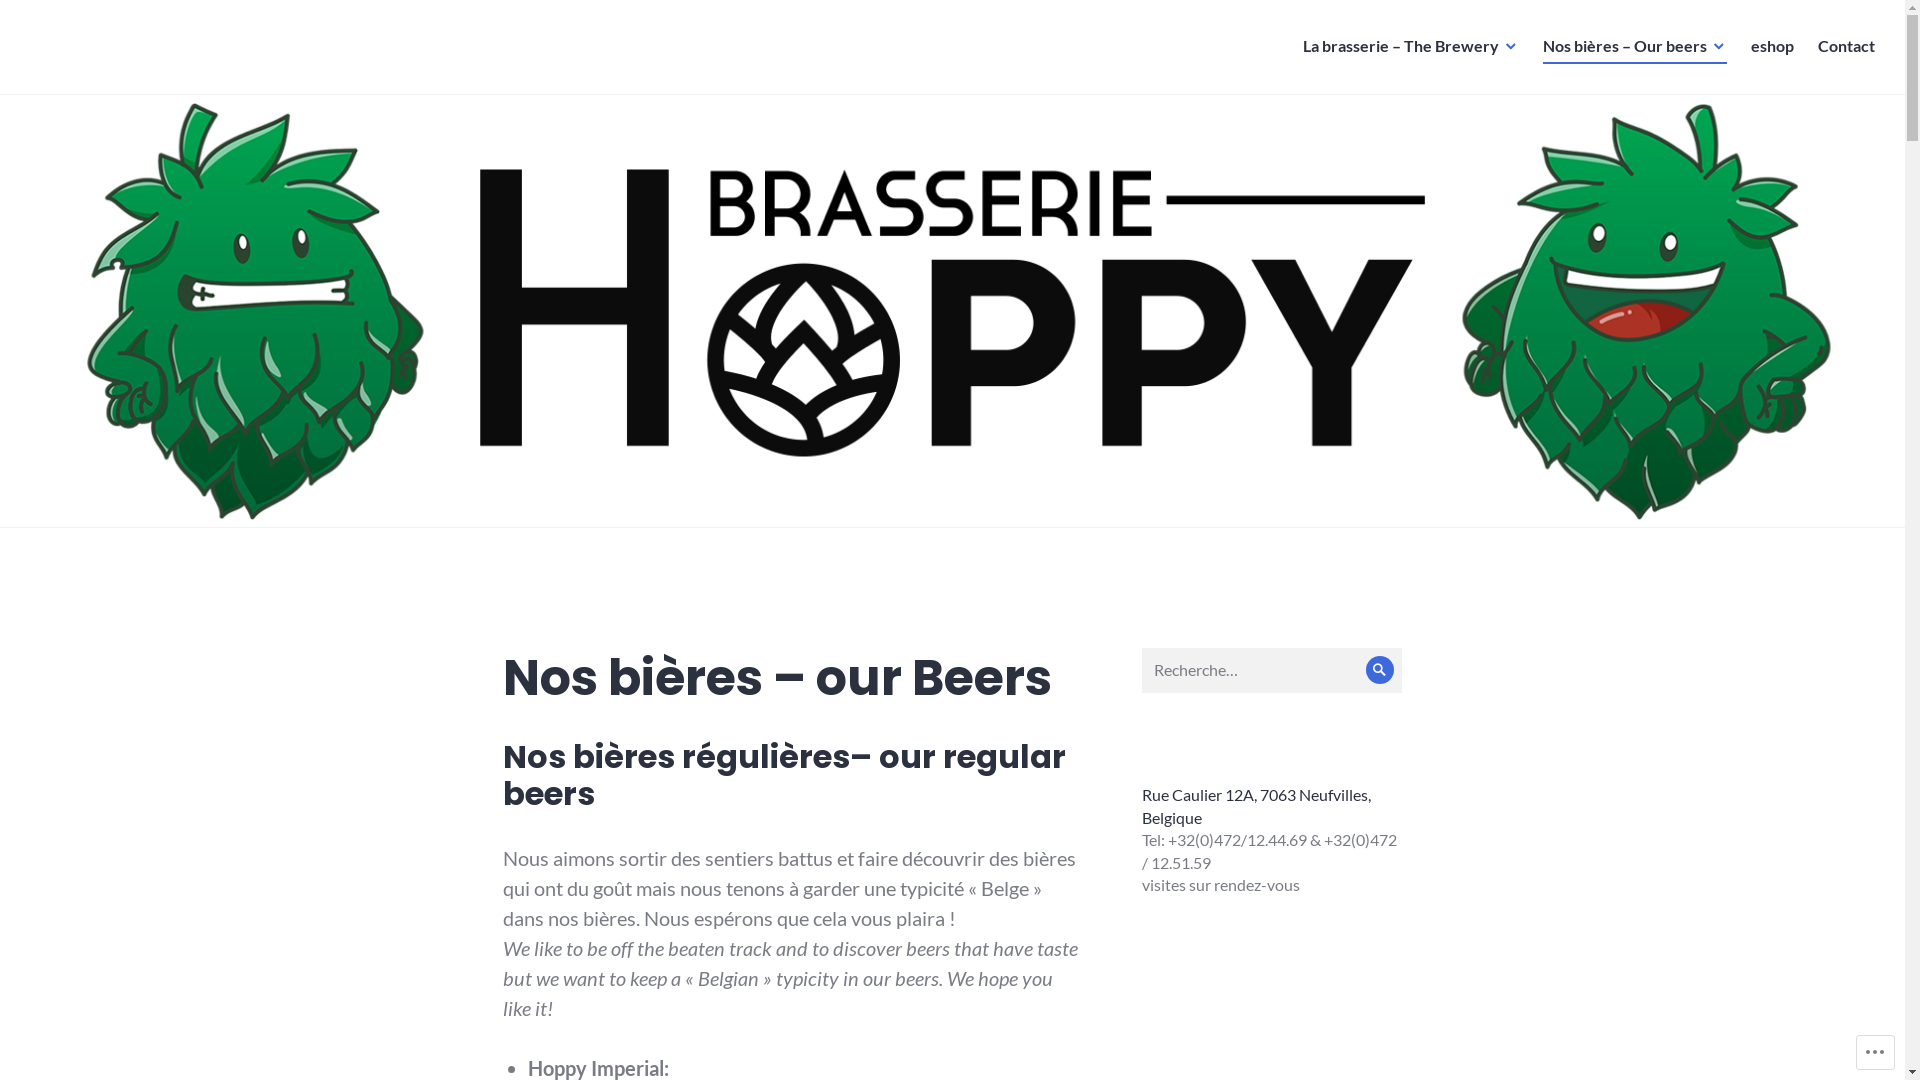 The width and height of the screenshot is (1920, 1080). Describe the element at coordinates (1256, 806) in the screenshot. I see `Rue Caulier 12A, 7063 Neufvilles, Belgique` at that location.